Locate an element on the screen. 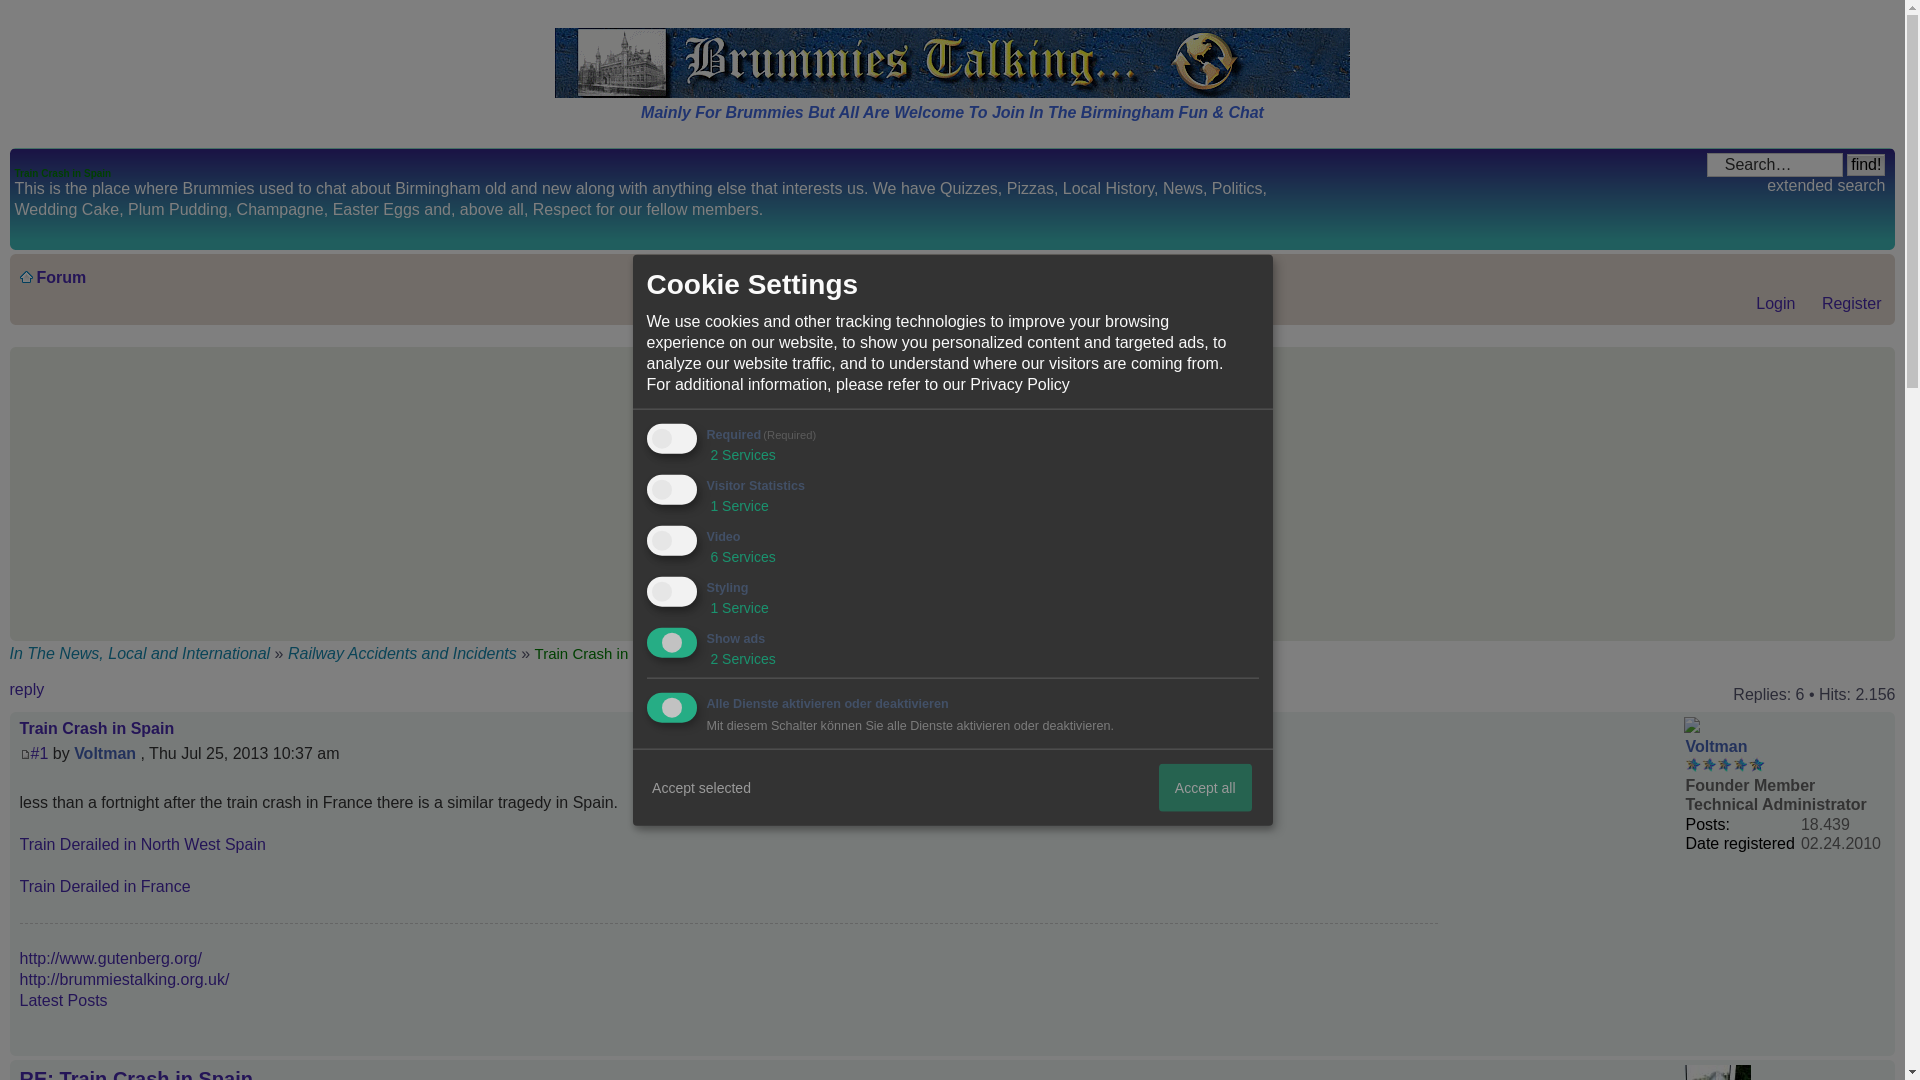 This screenshot has width=1920, height=1080. Railway Accidents and Incidents is located at coordinates (402, 653).